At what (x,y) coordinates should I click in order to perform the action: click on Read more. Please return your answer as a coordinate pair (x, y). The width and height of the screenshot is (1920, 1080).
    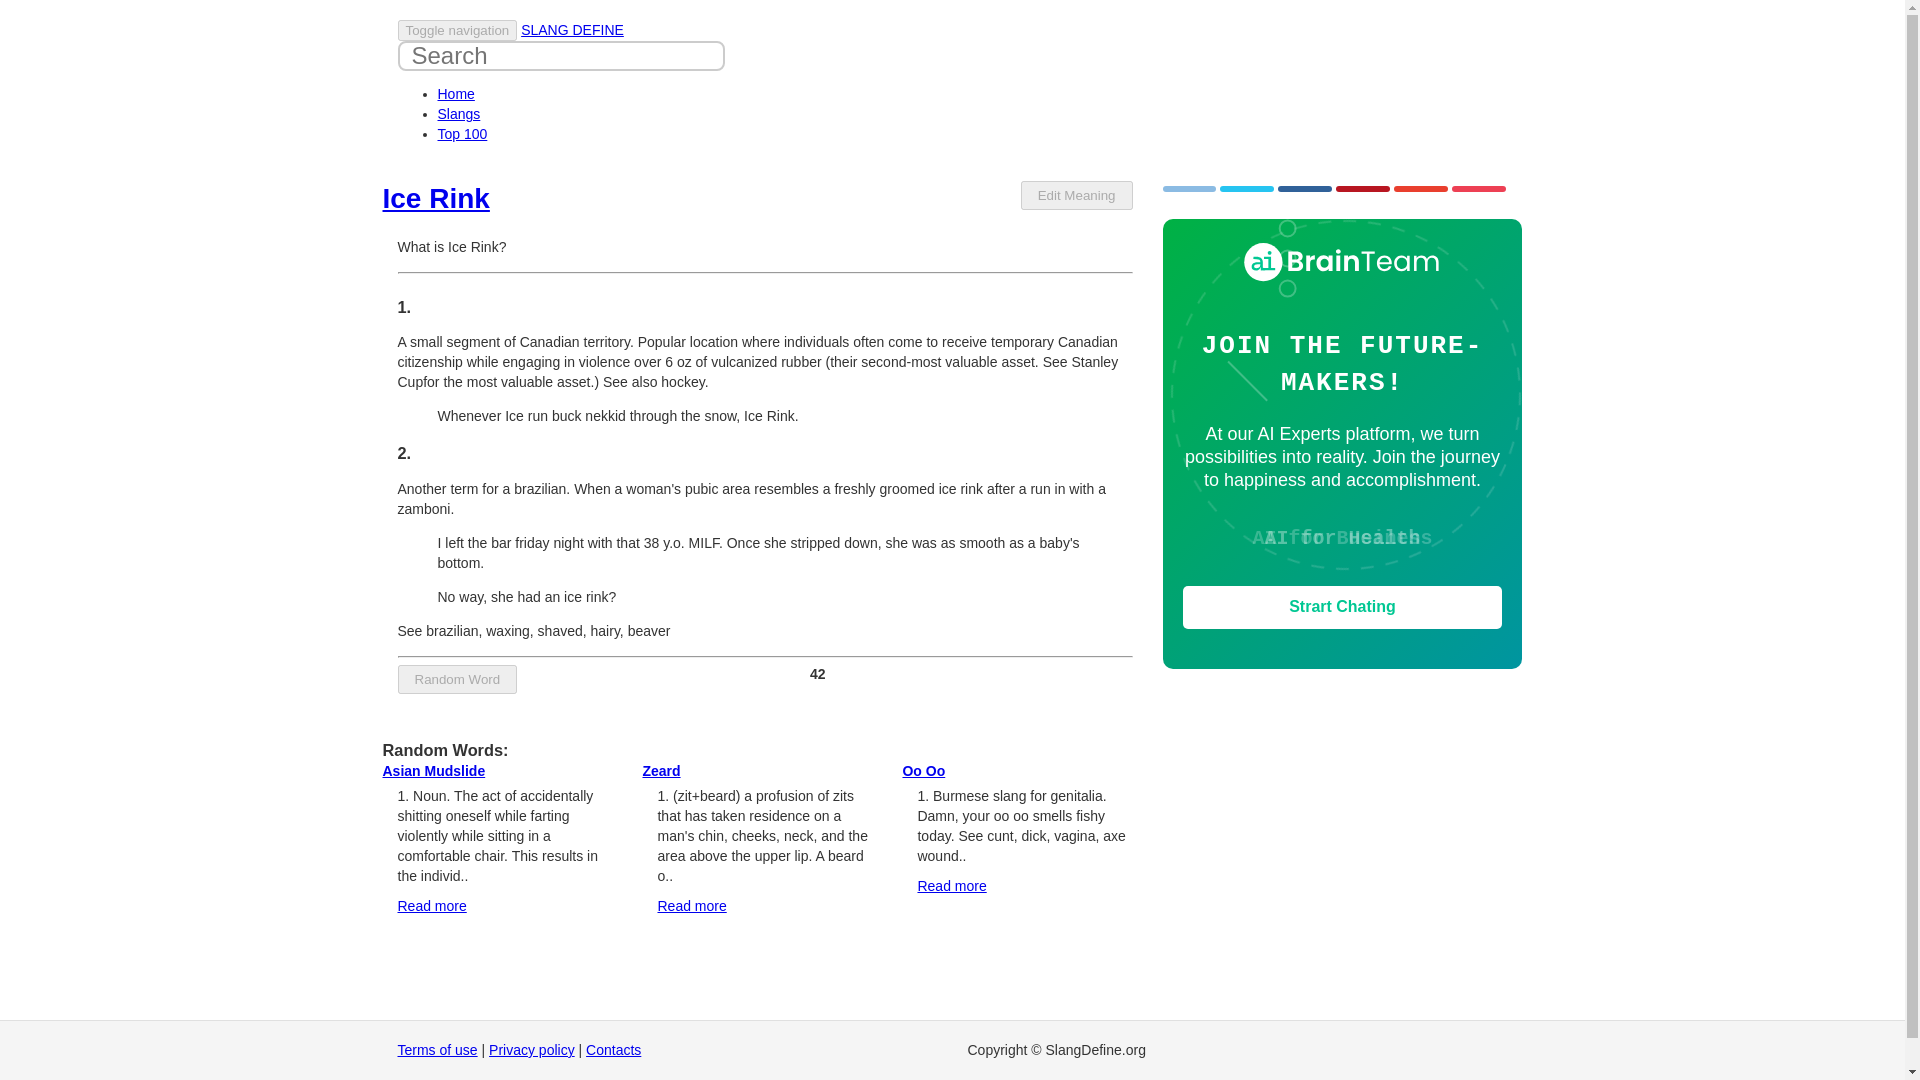
    Looking at the image, I should click on (952, 886).